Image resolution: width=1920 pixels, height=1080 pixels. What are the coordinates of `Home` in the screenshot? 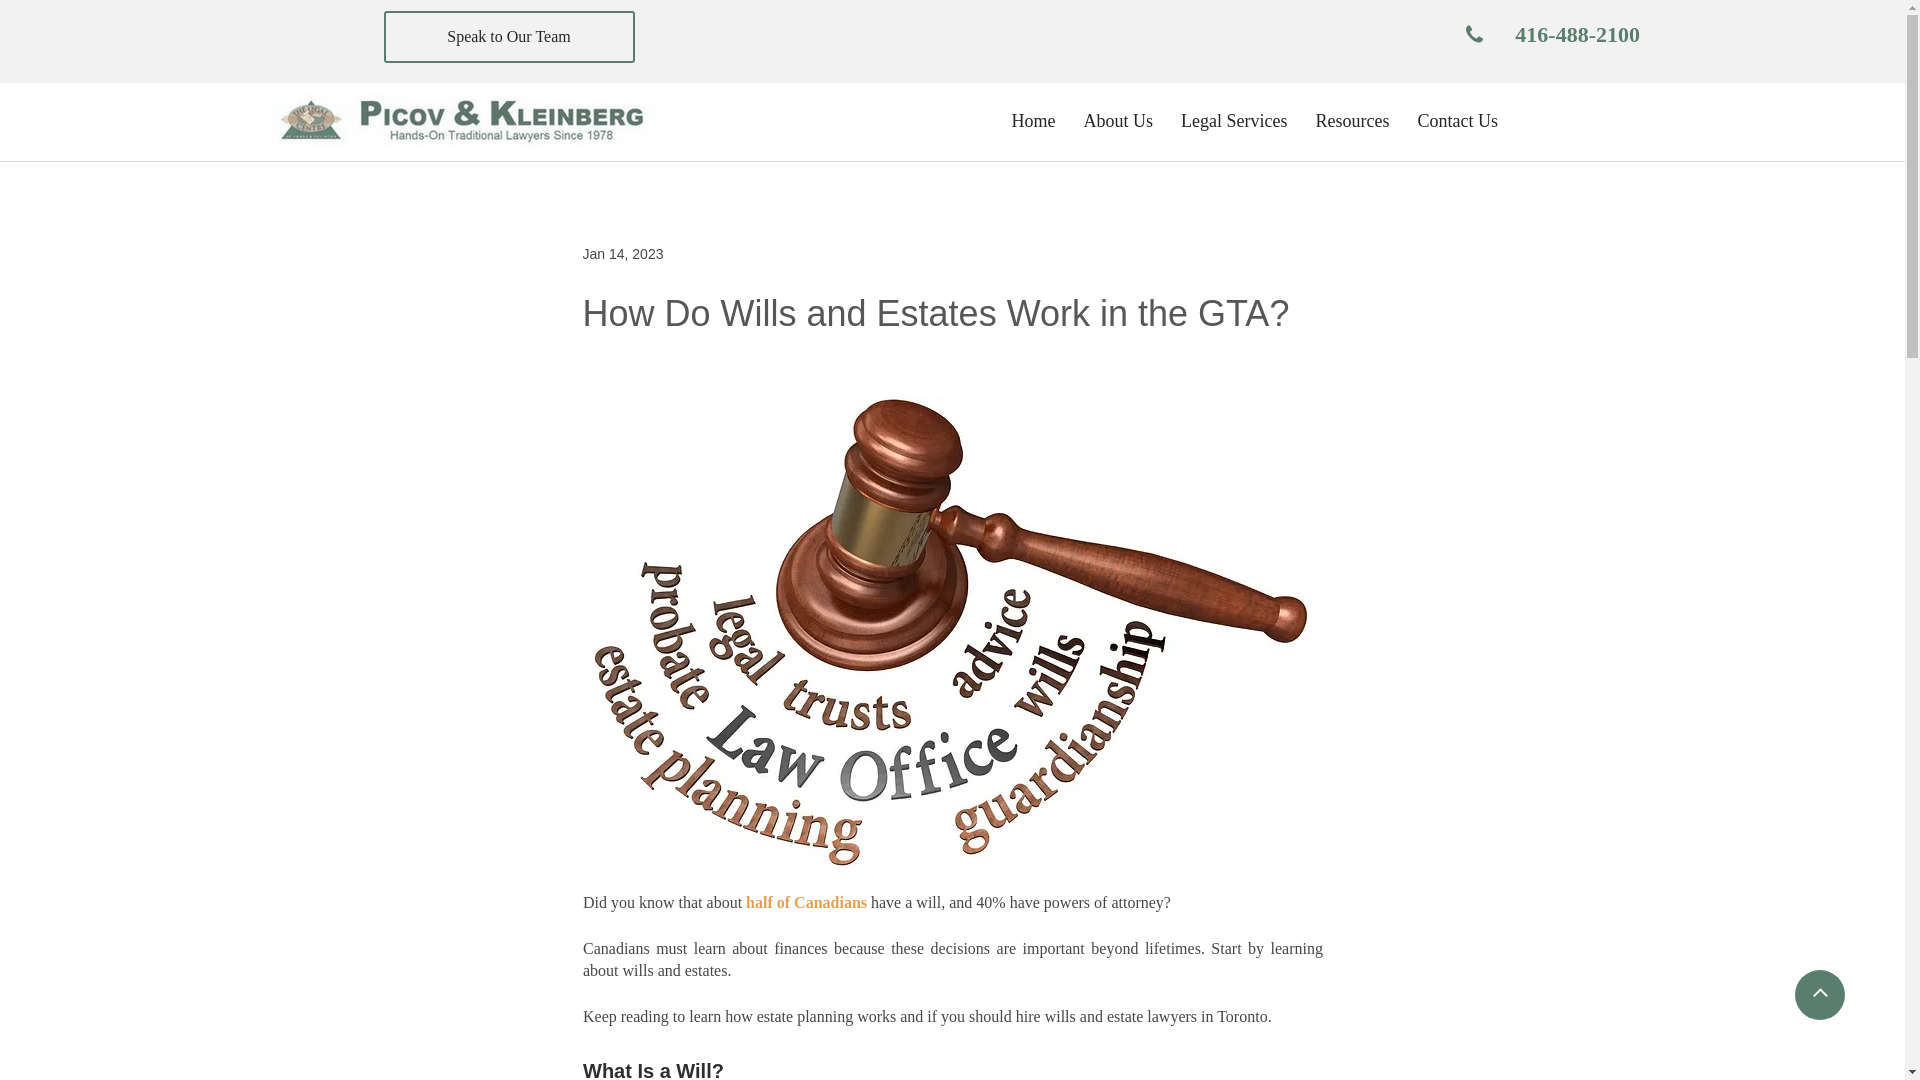 It's located at (1118, 120).